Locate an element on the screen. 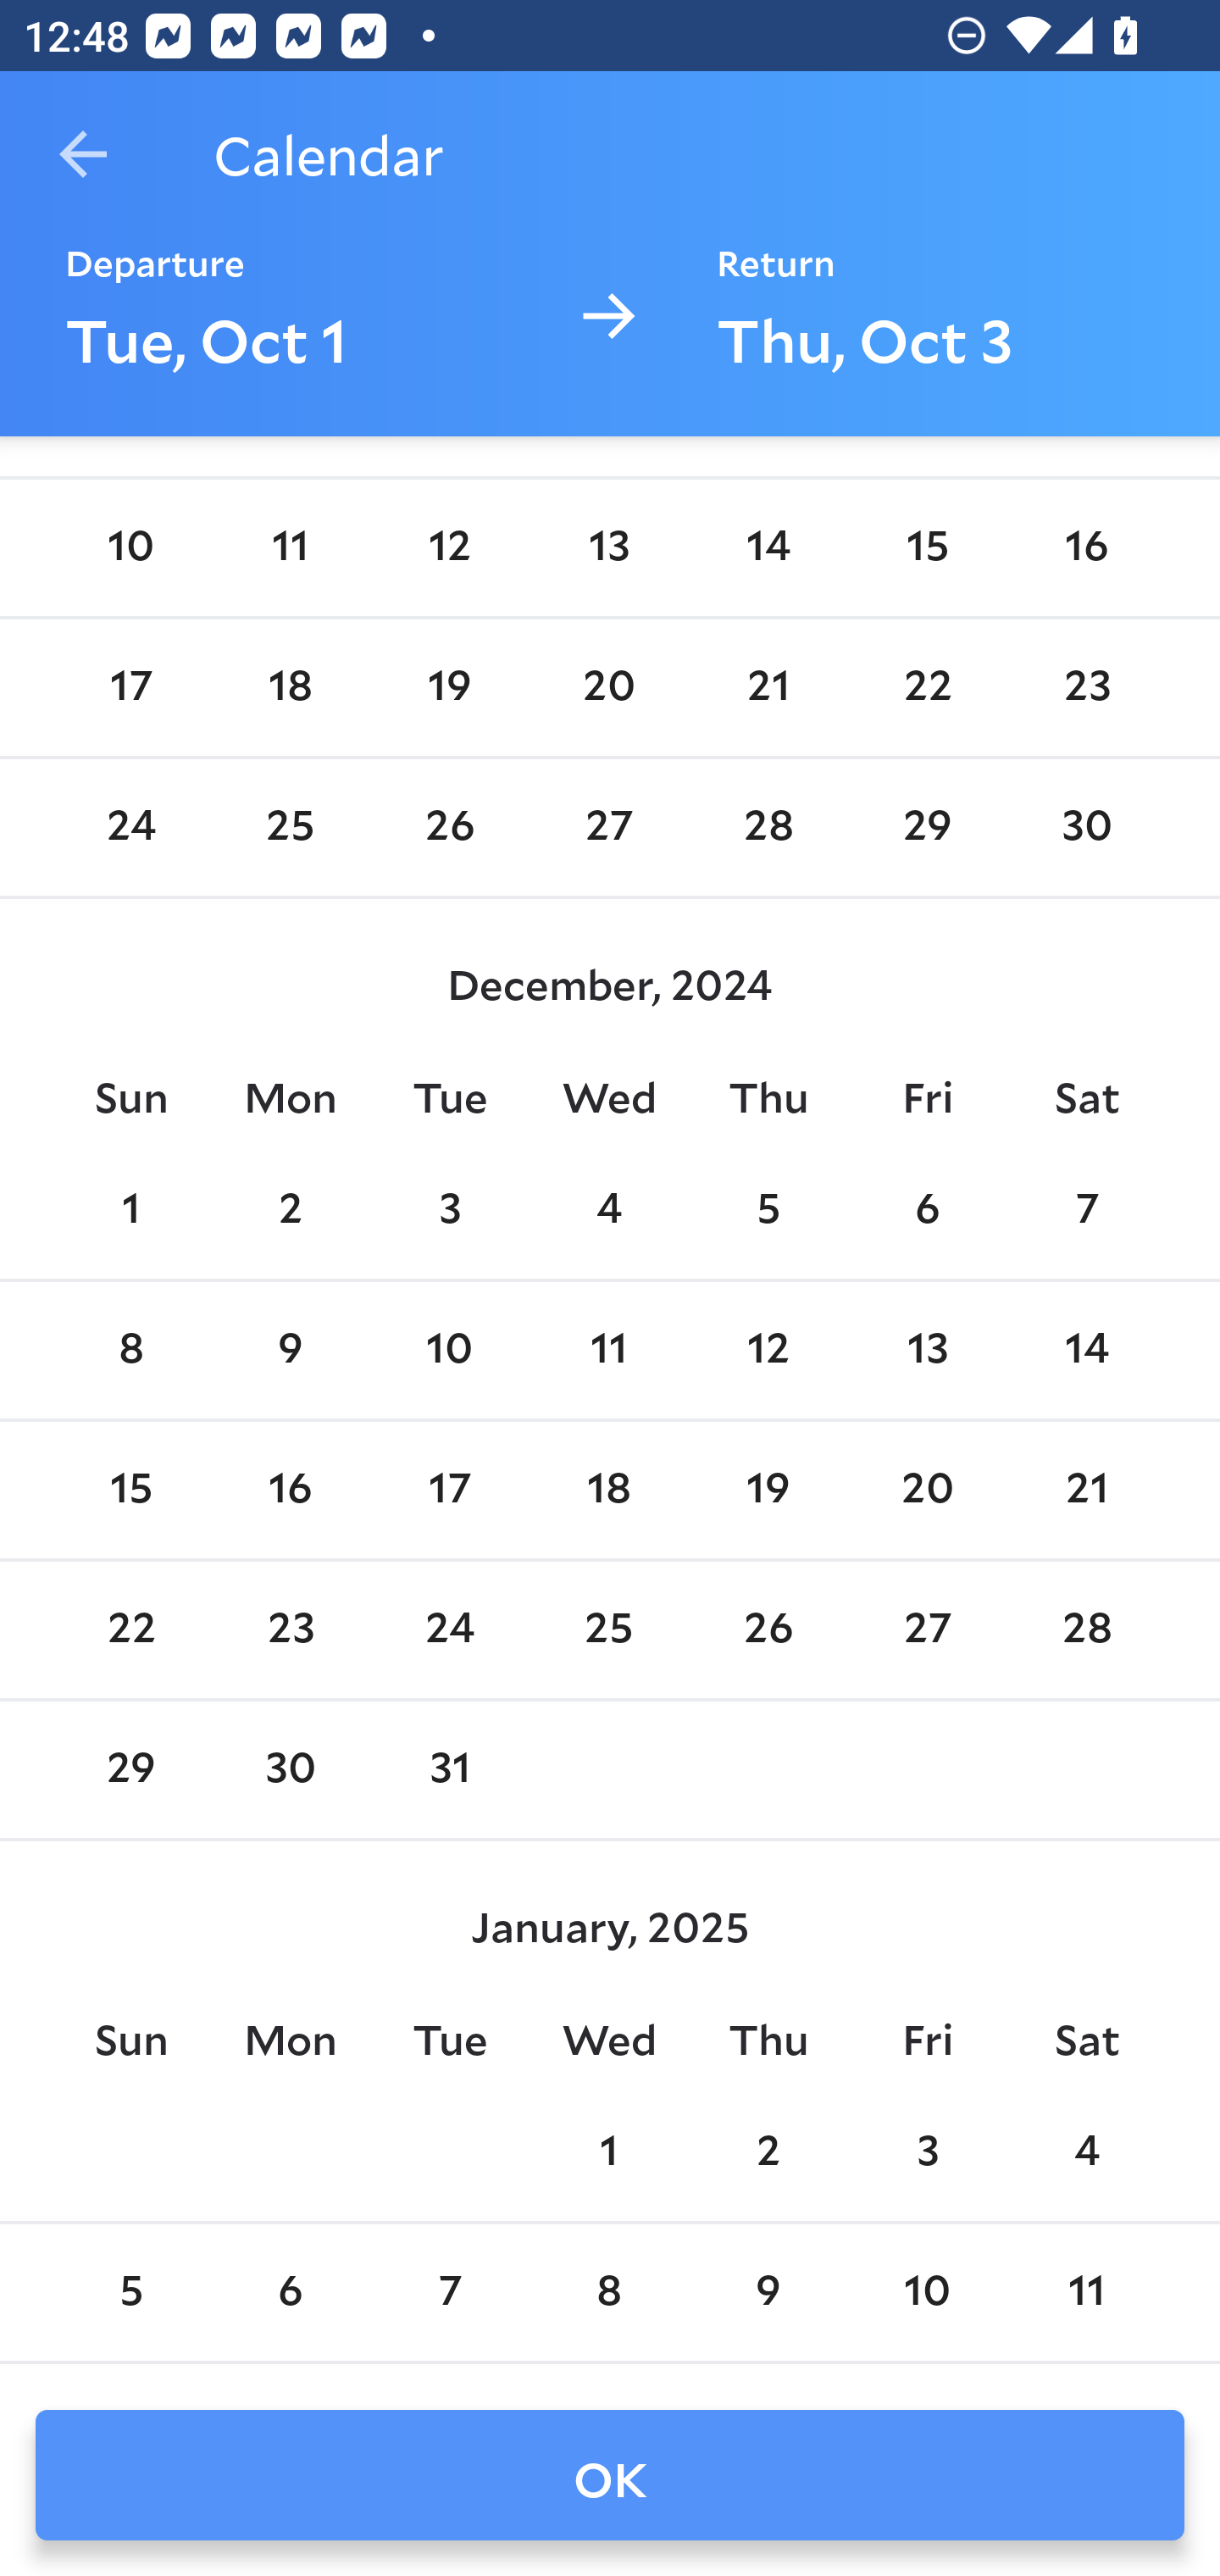 The width and height of the screenshot is (1220, 2576). 28 is located at coordinates (768, 826).